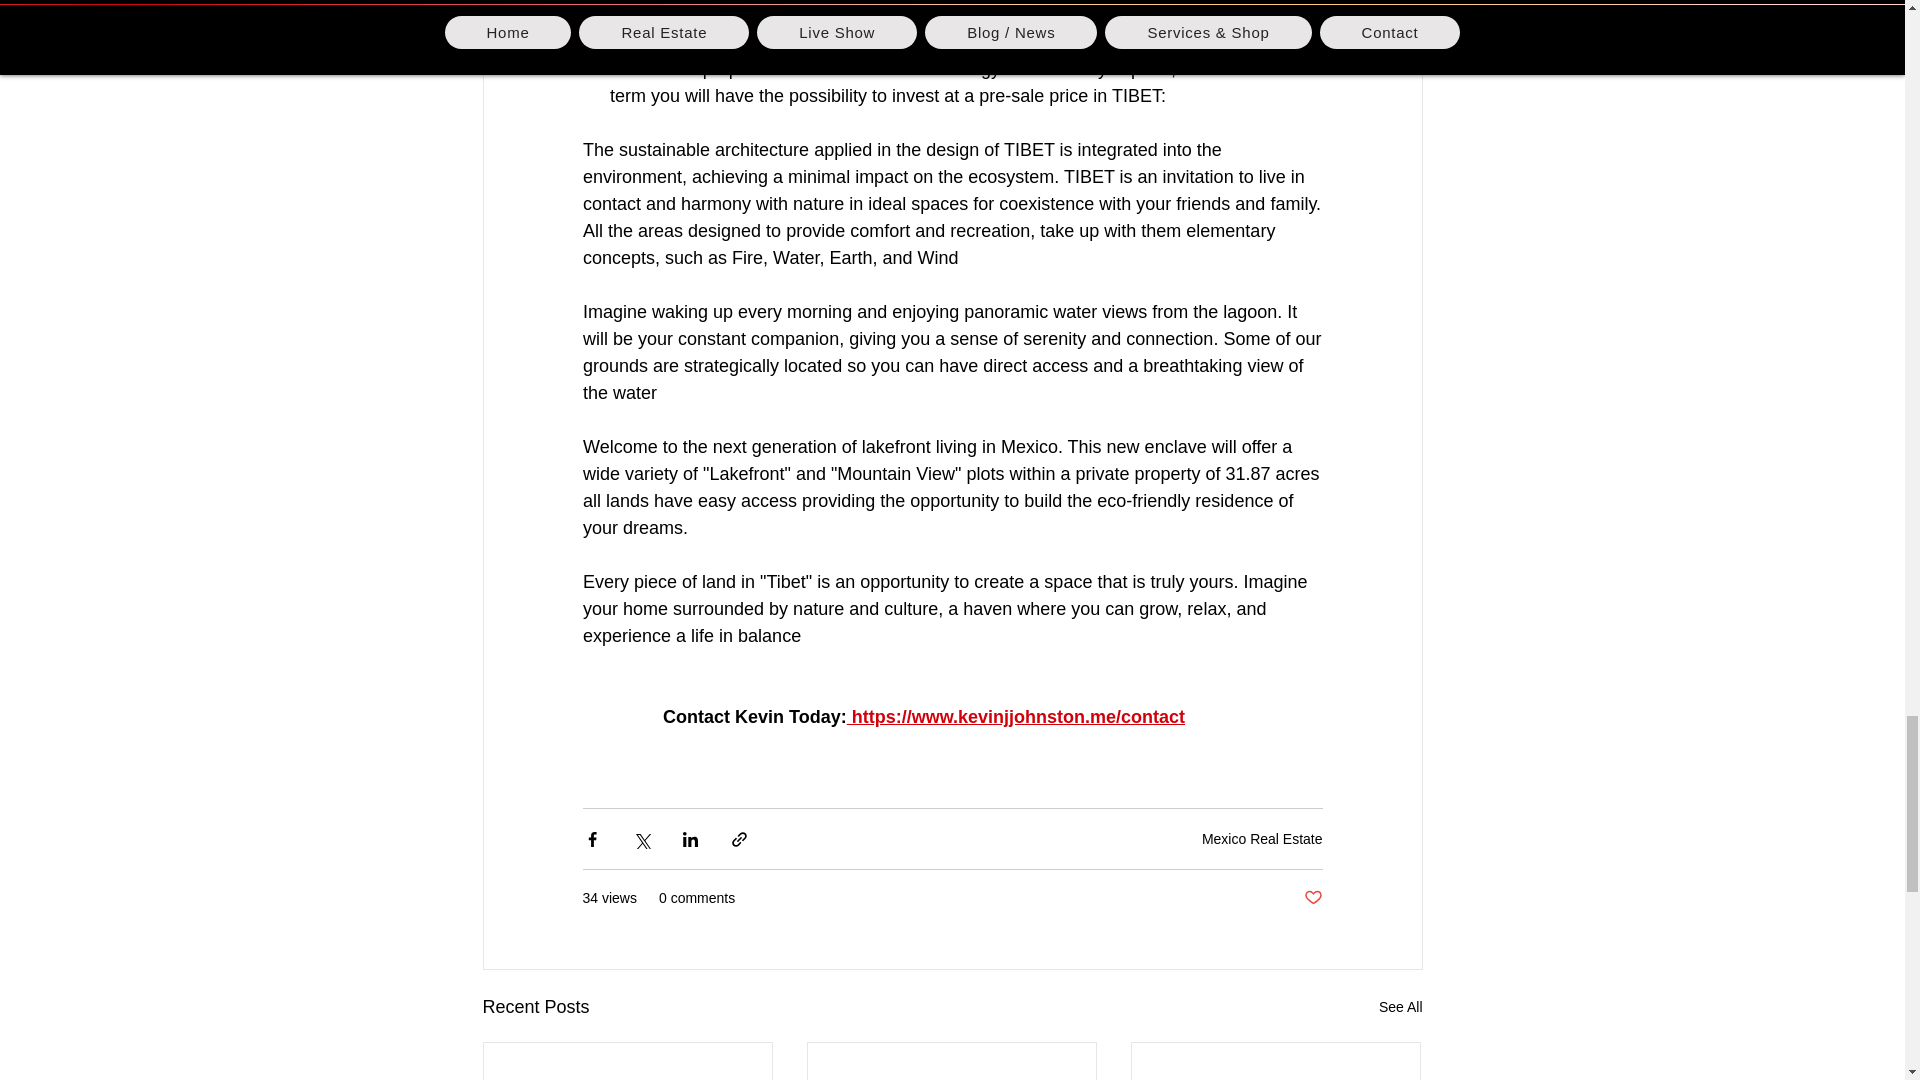 The image size is (1920, 1080). Describe the element at coordinates (1312, 898) in the screenshot. I see `Post not marked as liked` at that location.